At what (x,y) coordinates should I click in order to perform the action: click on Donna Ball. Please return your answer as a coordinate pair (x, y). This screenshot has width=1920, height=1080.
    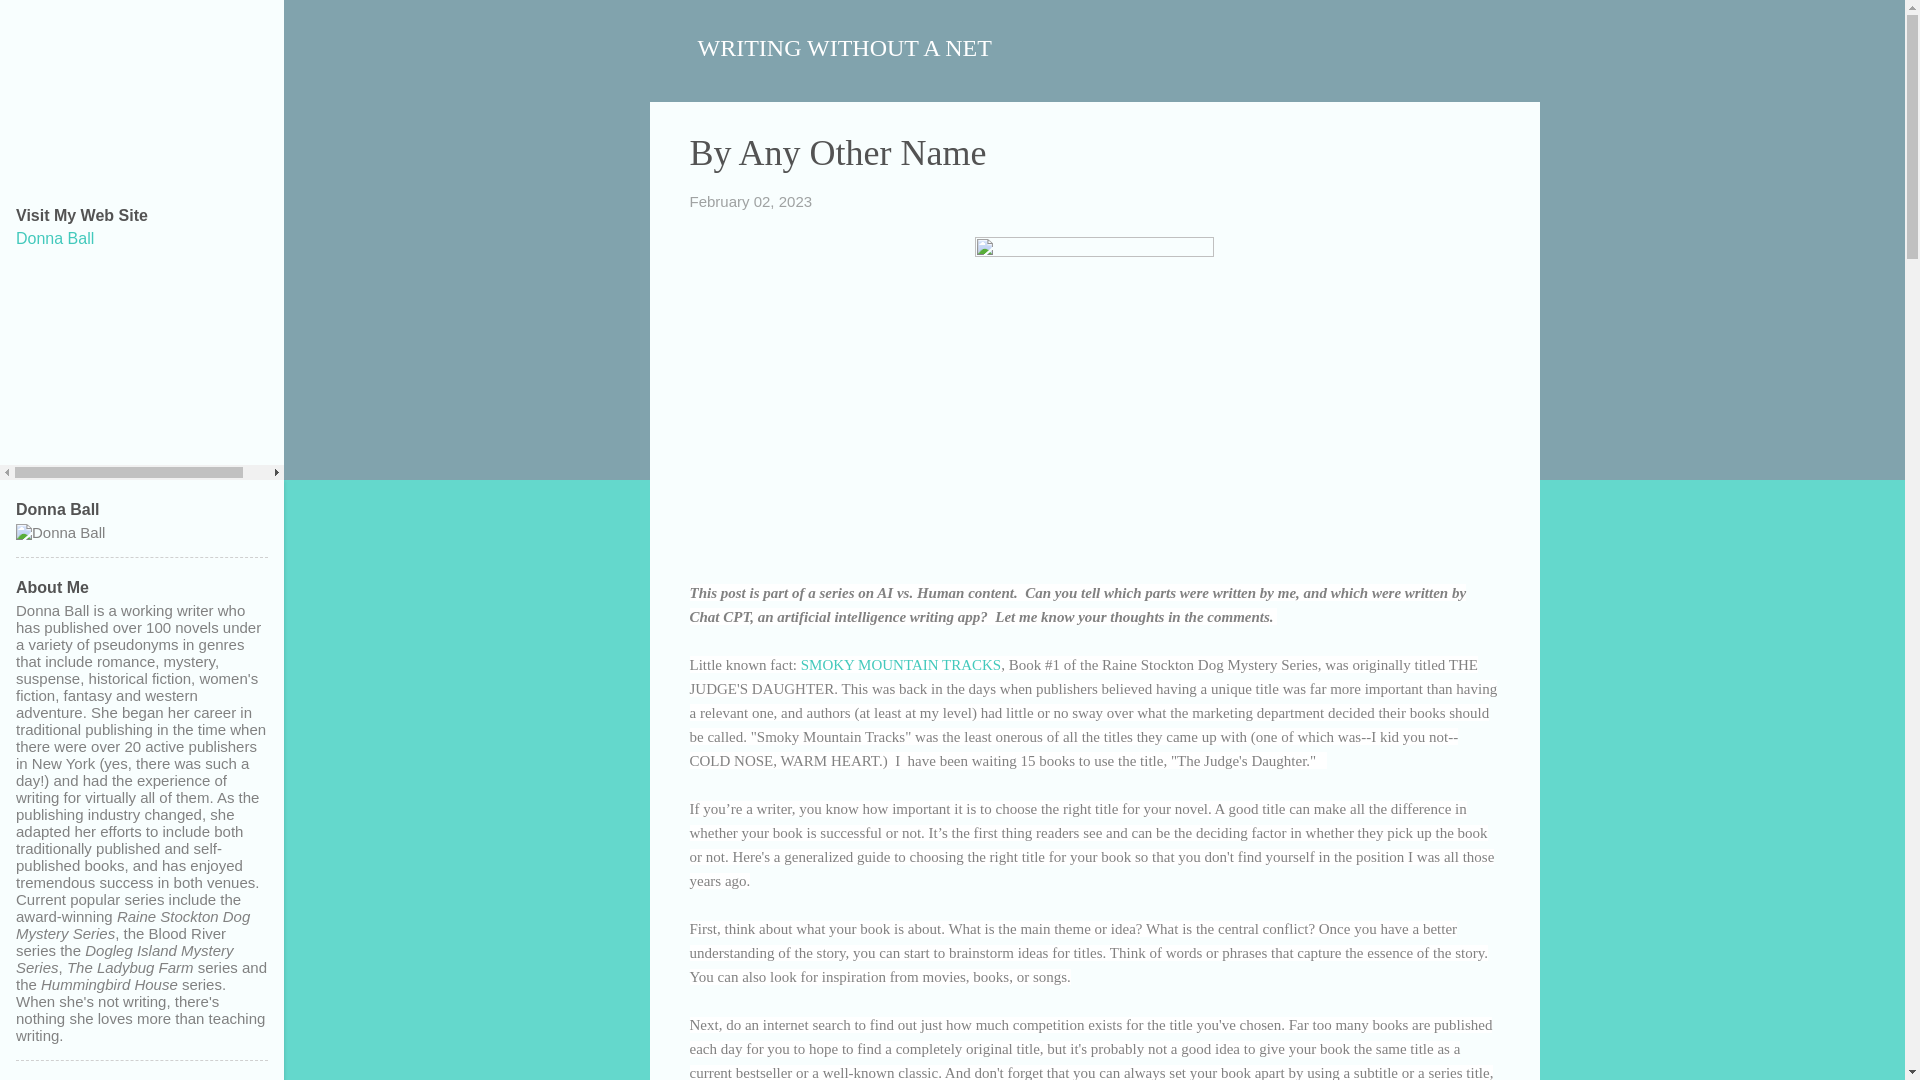
    Looking at the image, I should click on (54, 238).